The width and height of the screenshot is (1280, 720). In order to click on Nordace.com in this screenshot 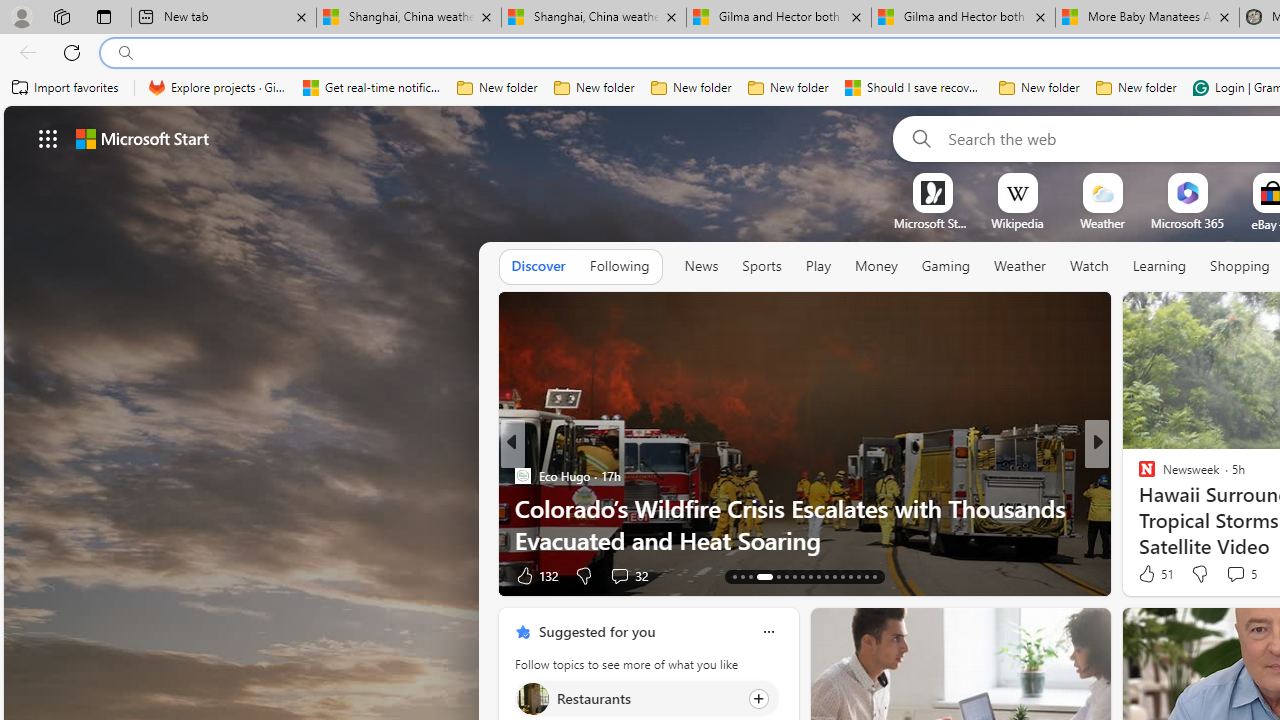, I will do `click(1166, 508)`.